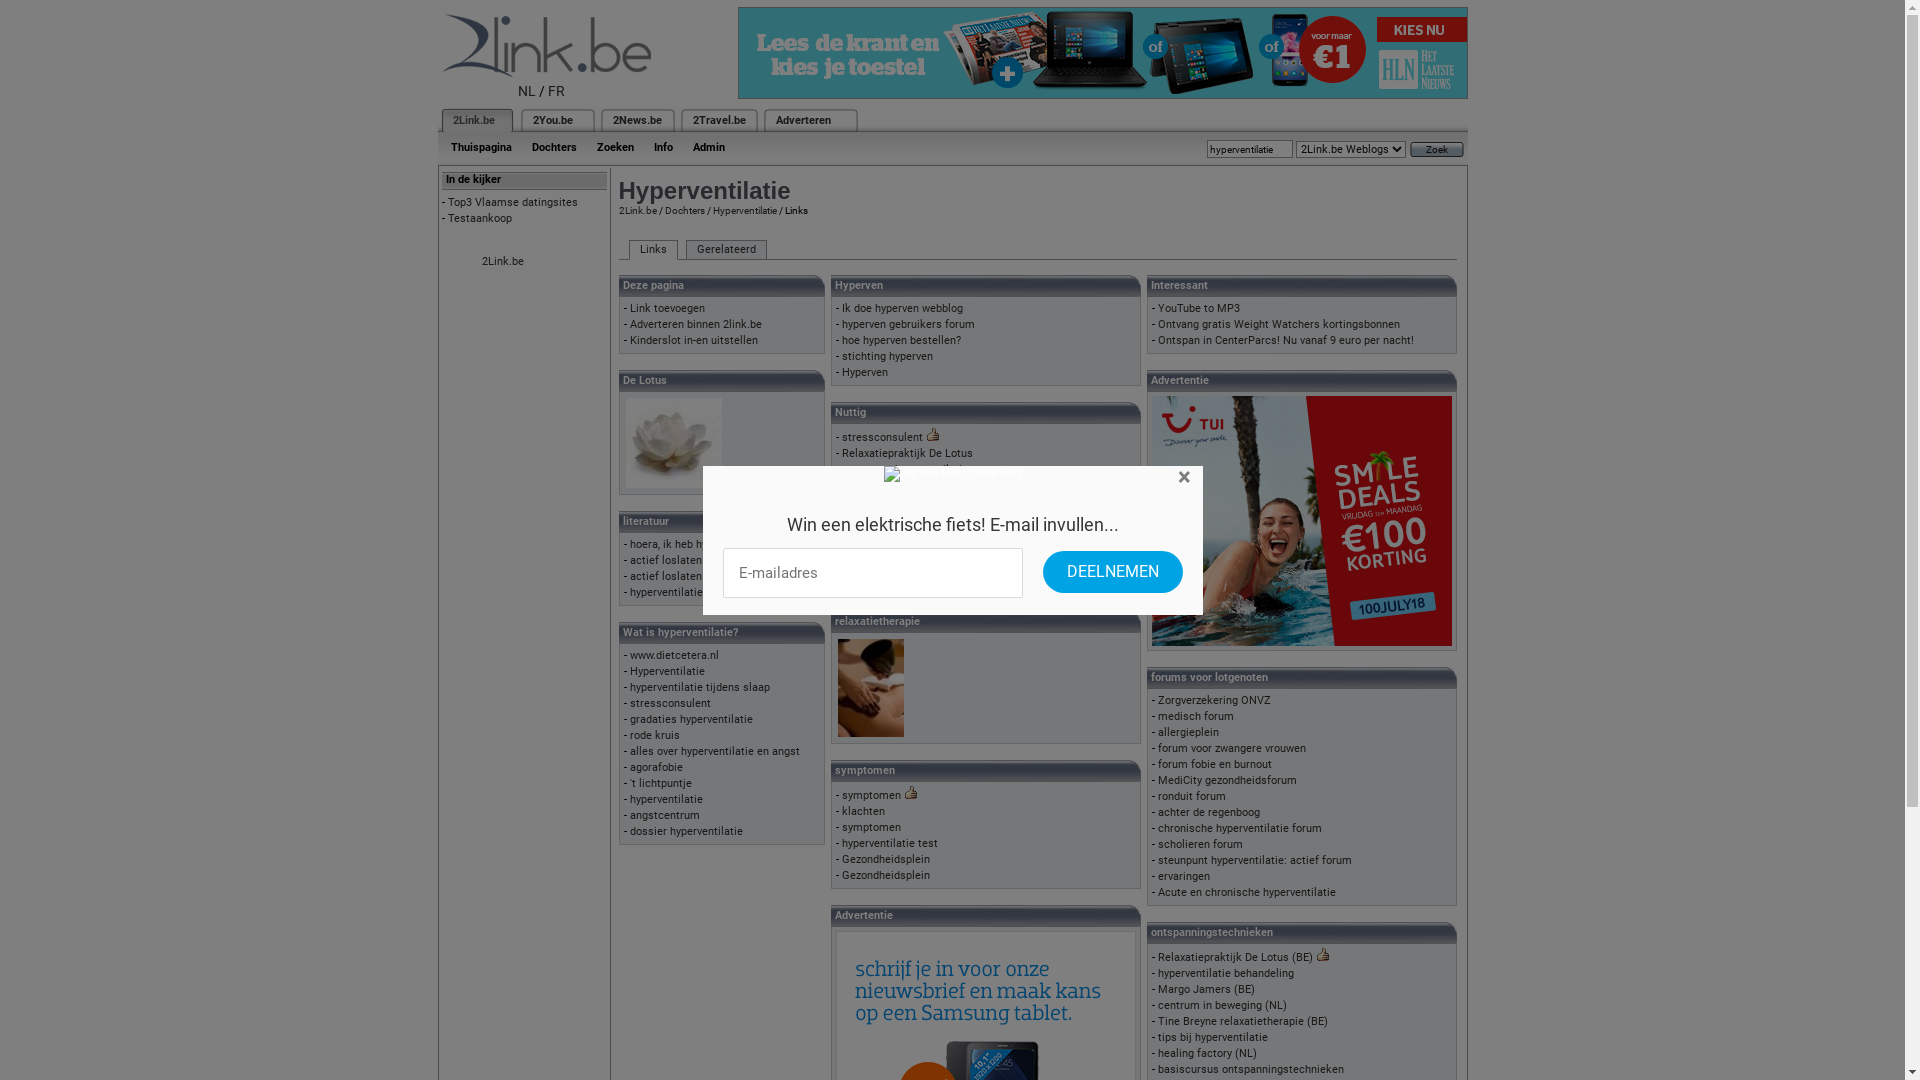  I want to click on Zorgverzekering OHRA, so click(898, 518).